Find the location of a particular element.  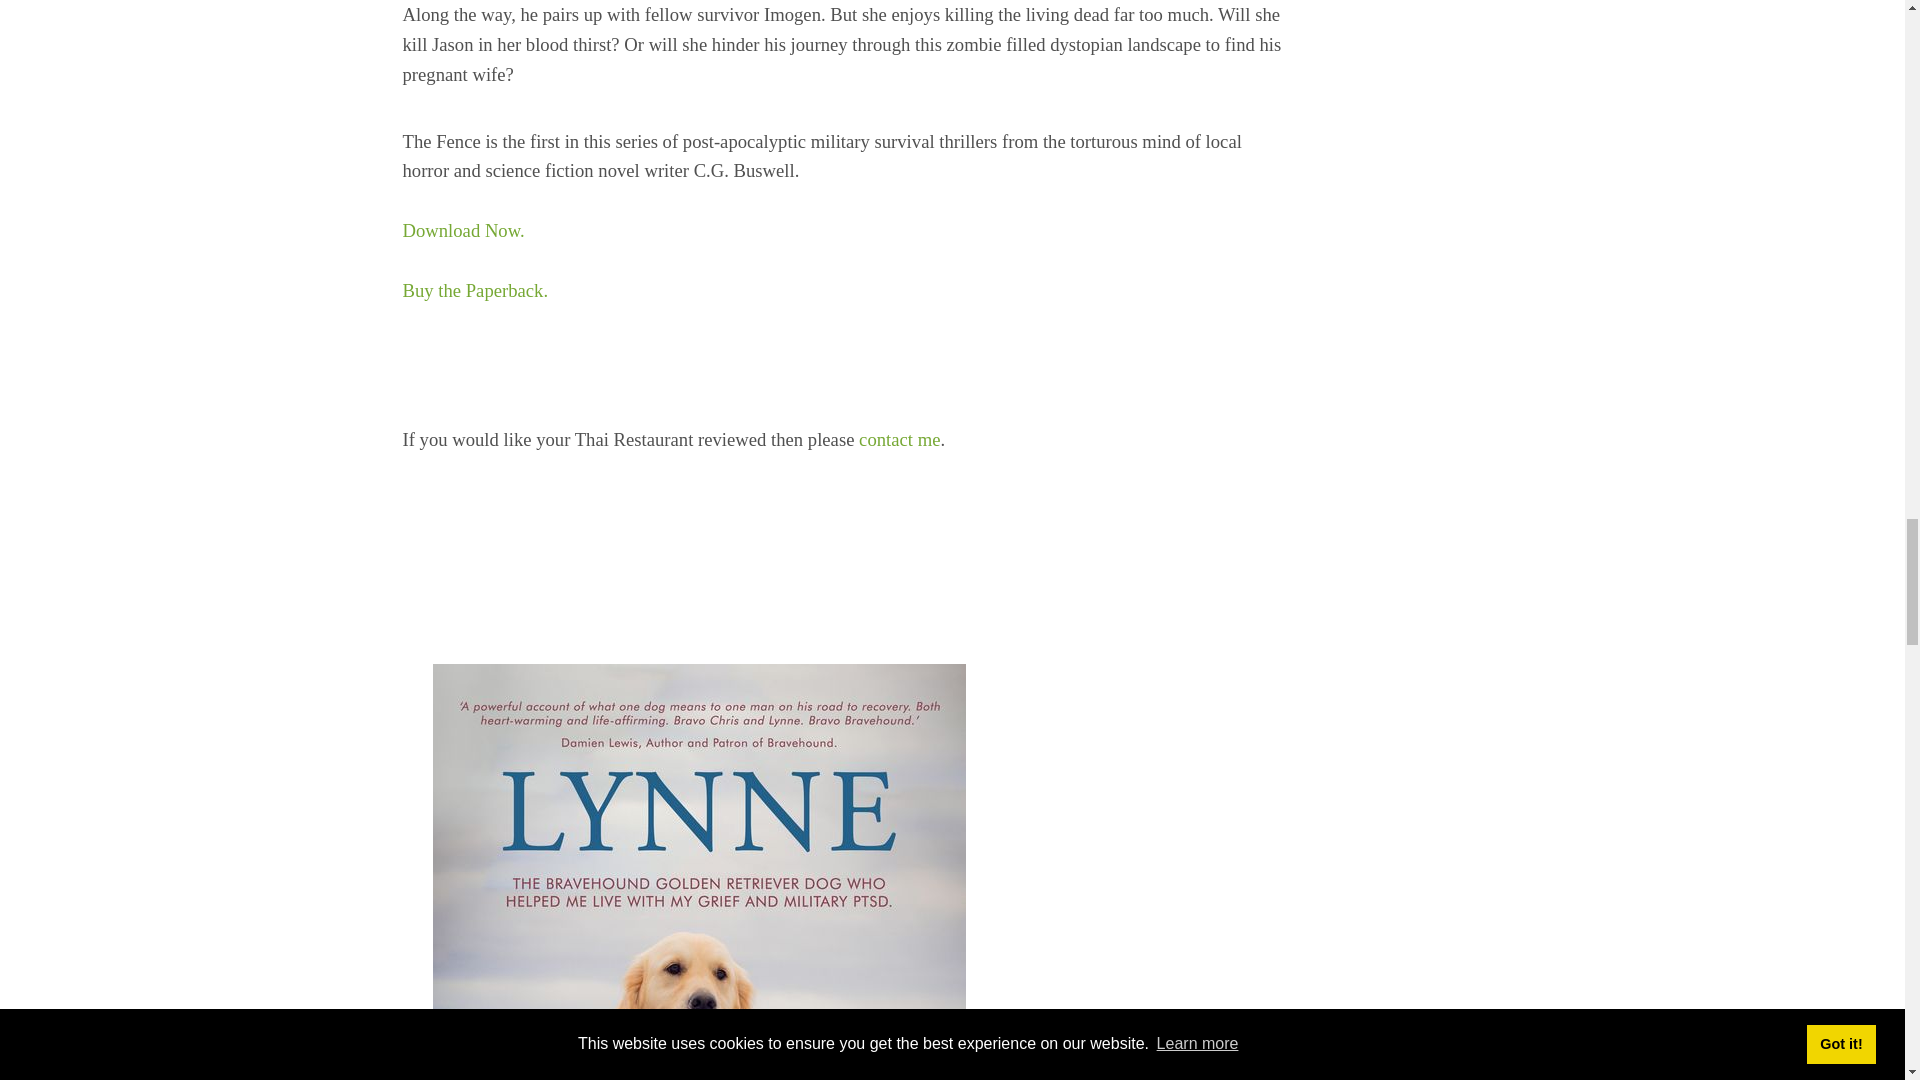

Buy the Paperback. is located at coordinates (474, 290).